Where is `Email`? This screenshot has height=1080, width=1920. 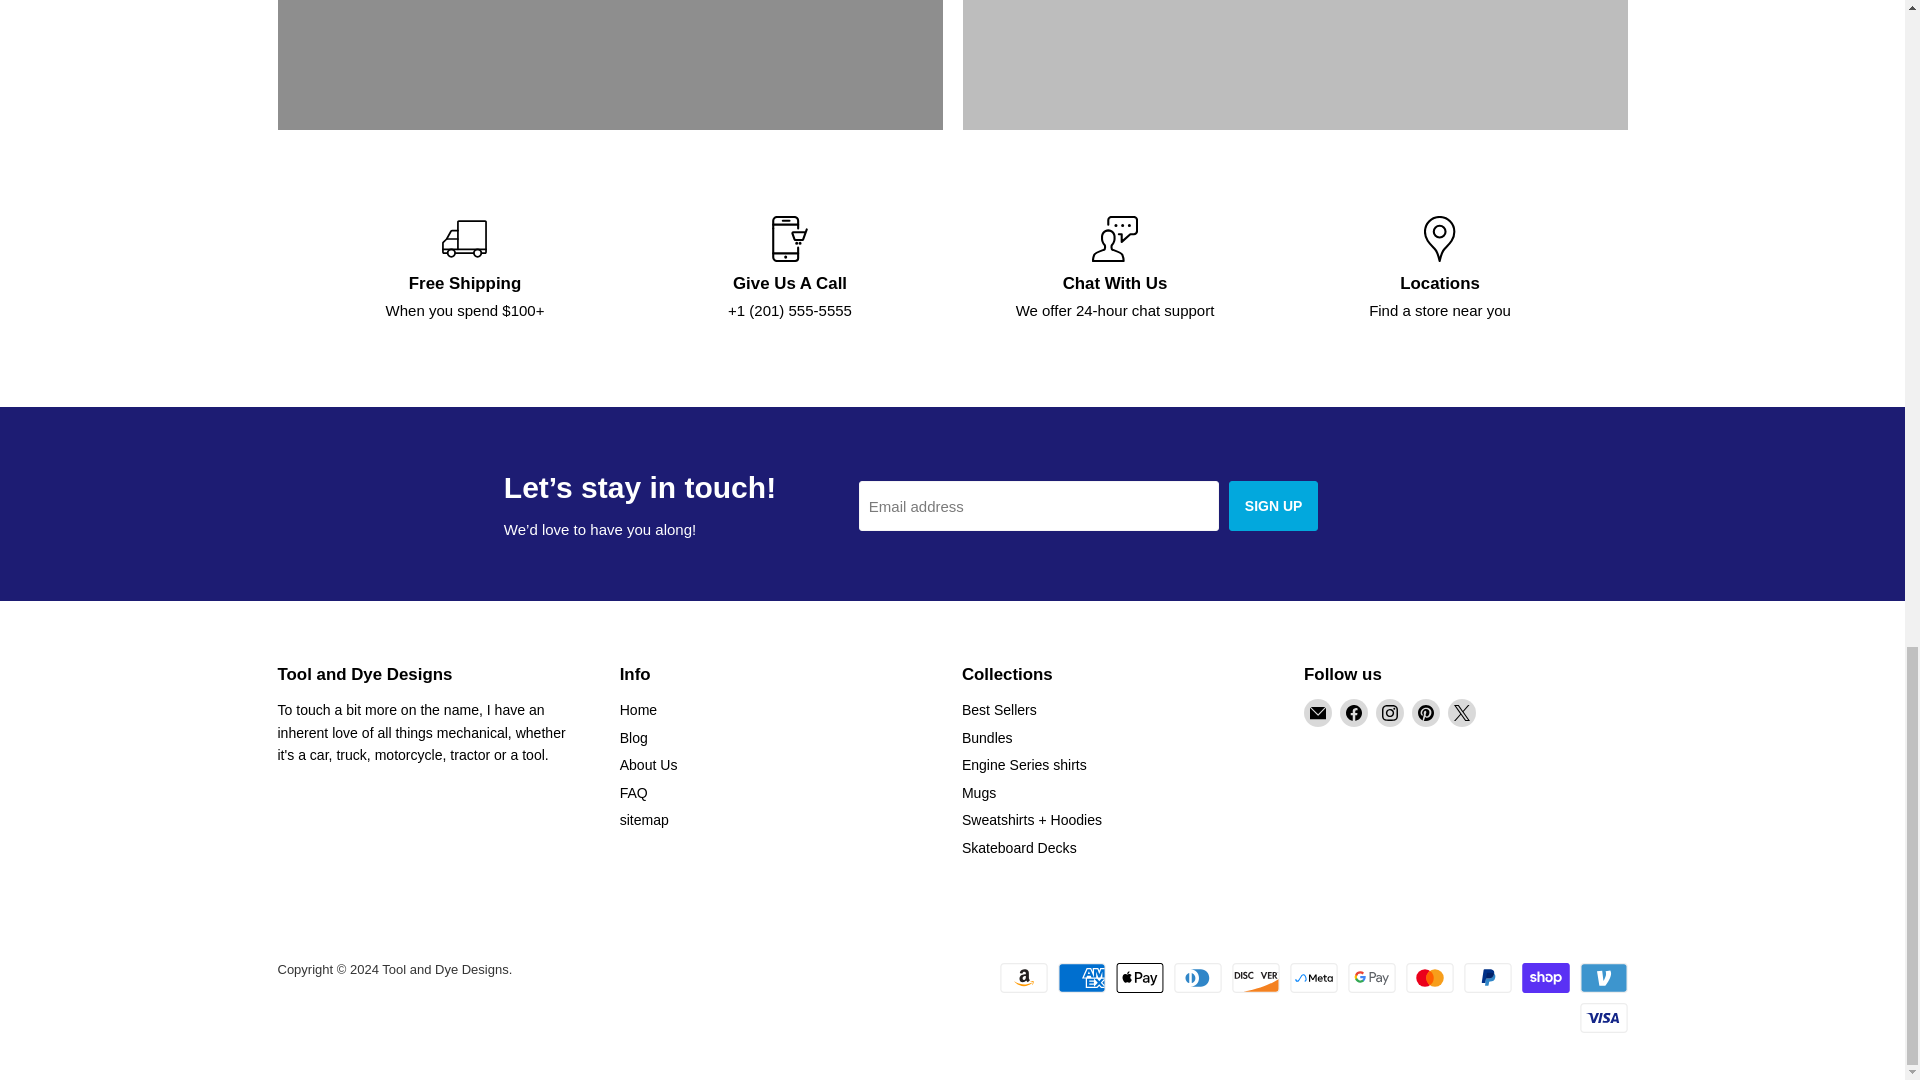 Email is located at coordinates (1318, 712).